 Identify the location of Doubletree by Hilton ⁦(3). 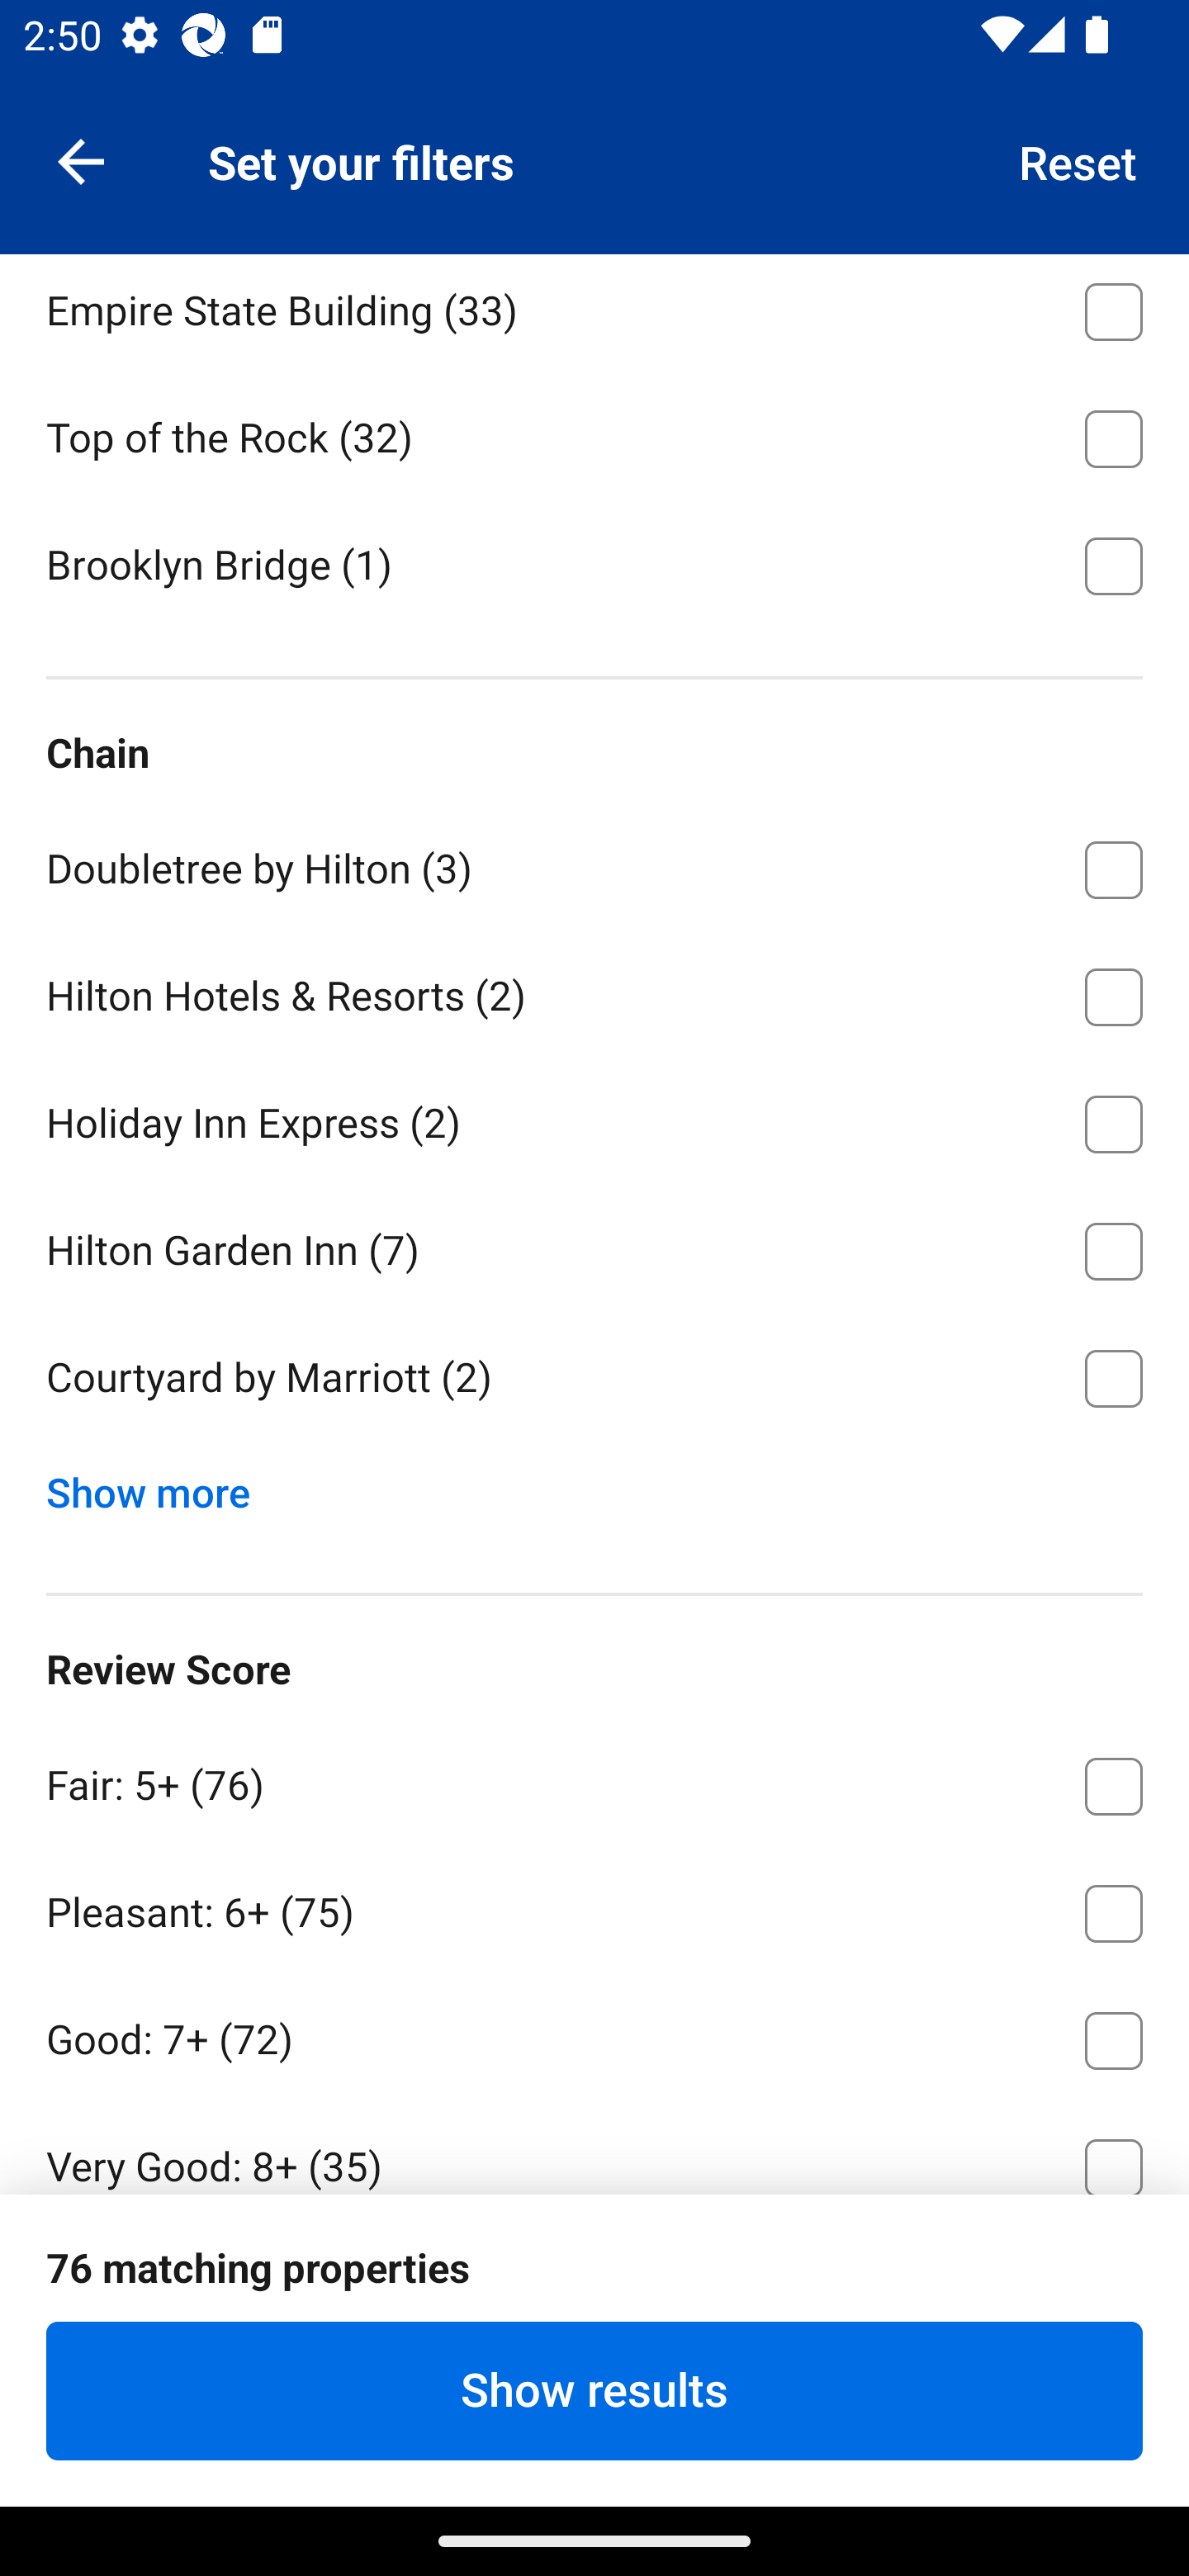
(594, 864).